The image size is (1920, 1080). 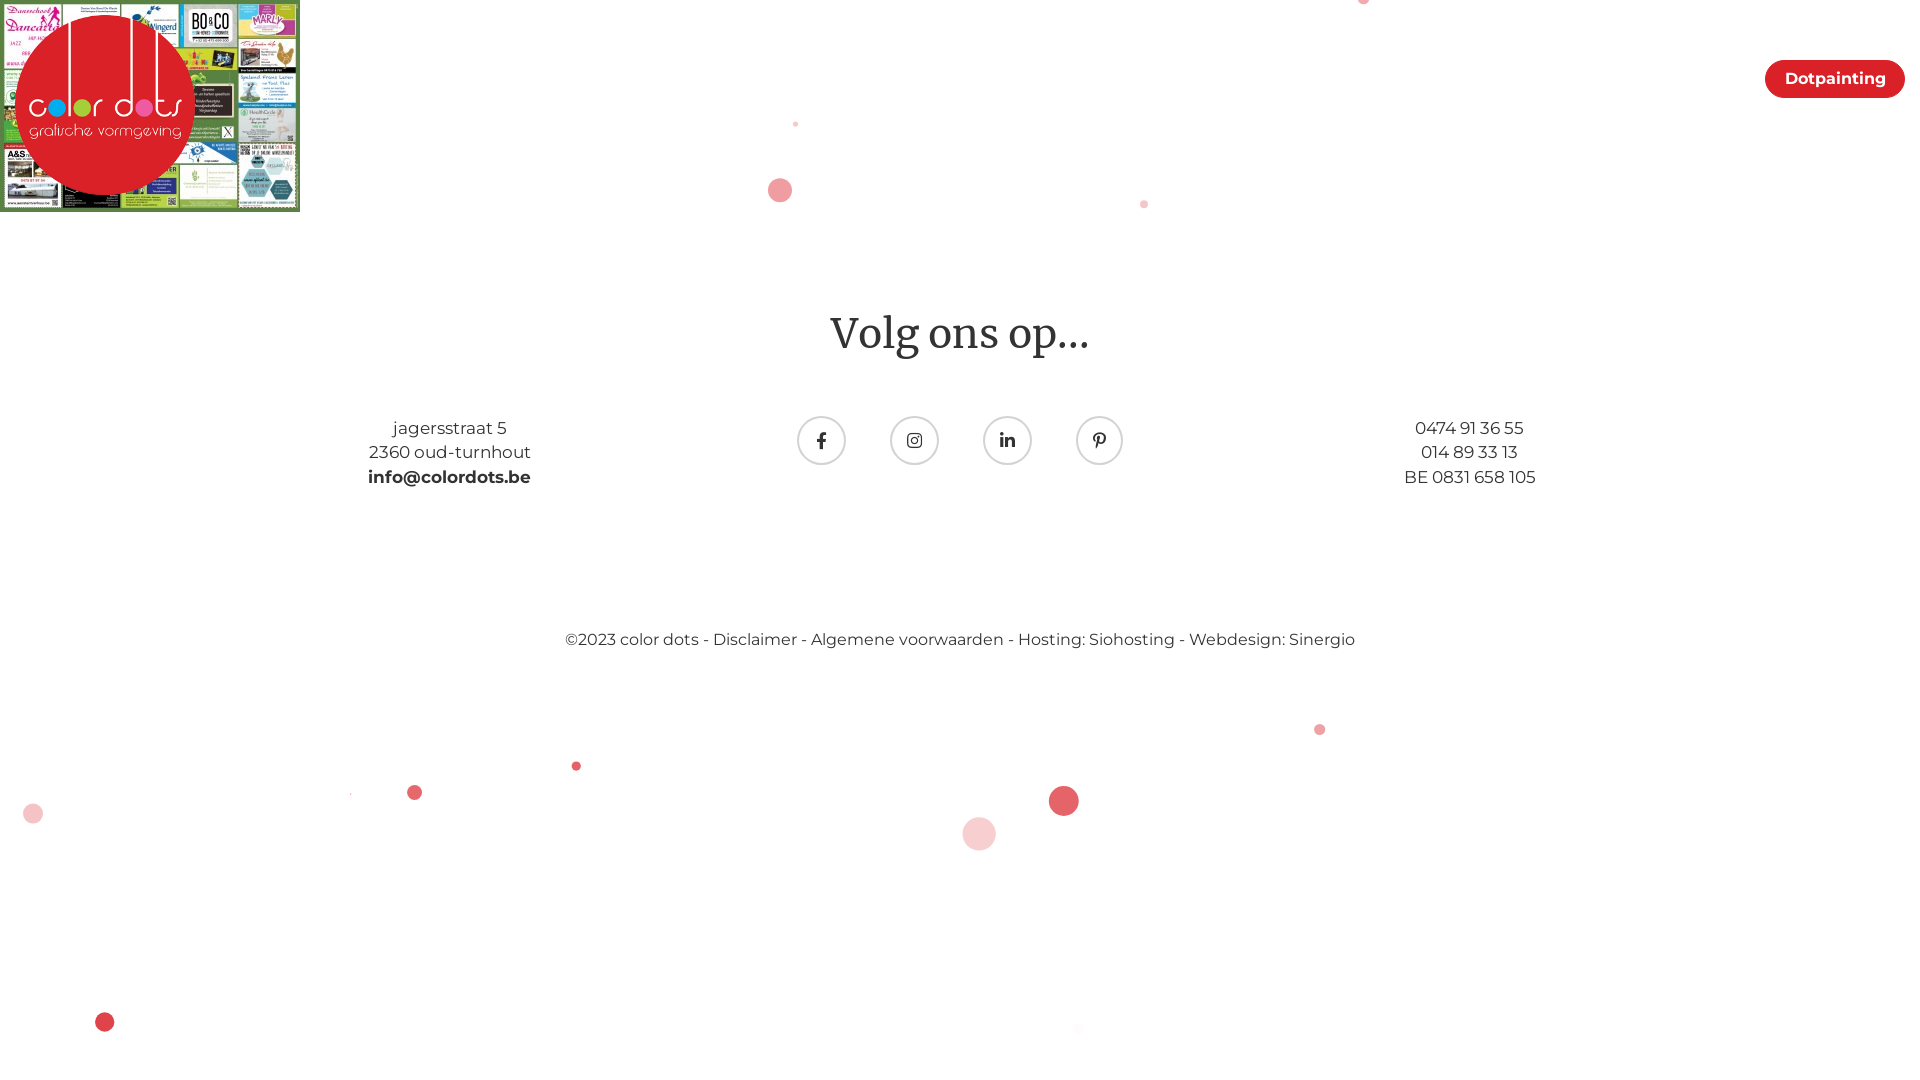 What do you see at coordinates (450, 477) in the screenshot?
I see `info@colordots.be` at bounding box center [450, 477].